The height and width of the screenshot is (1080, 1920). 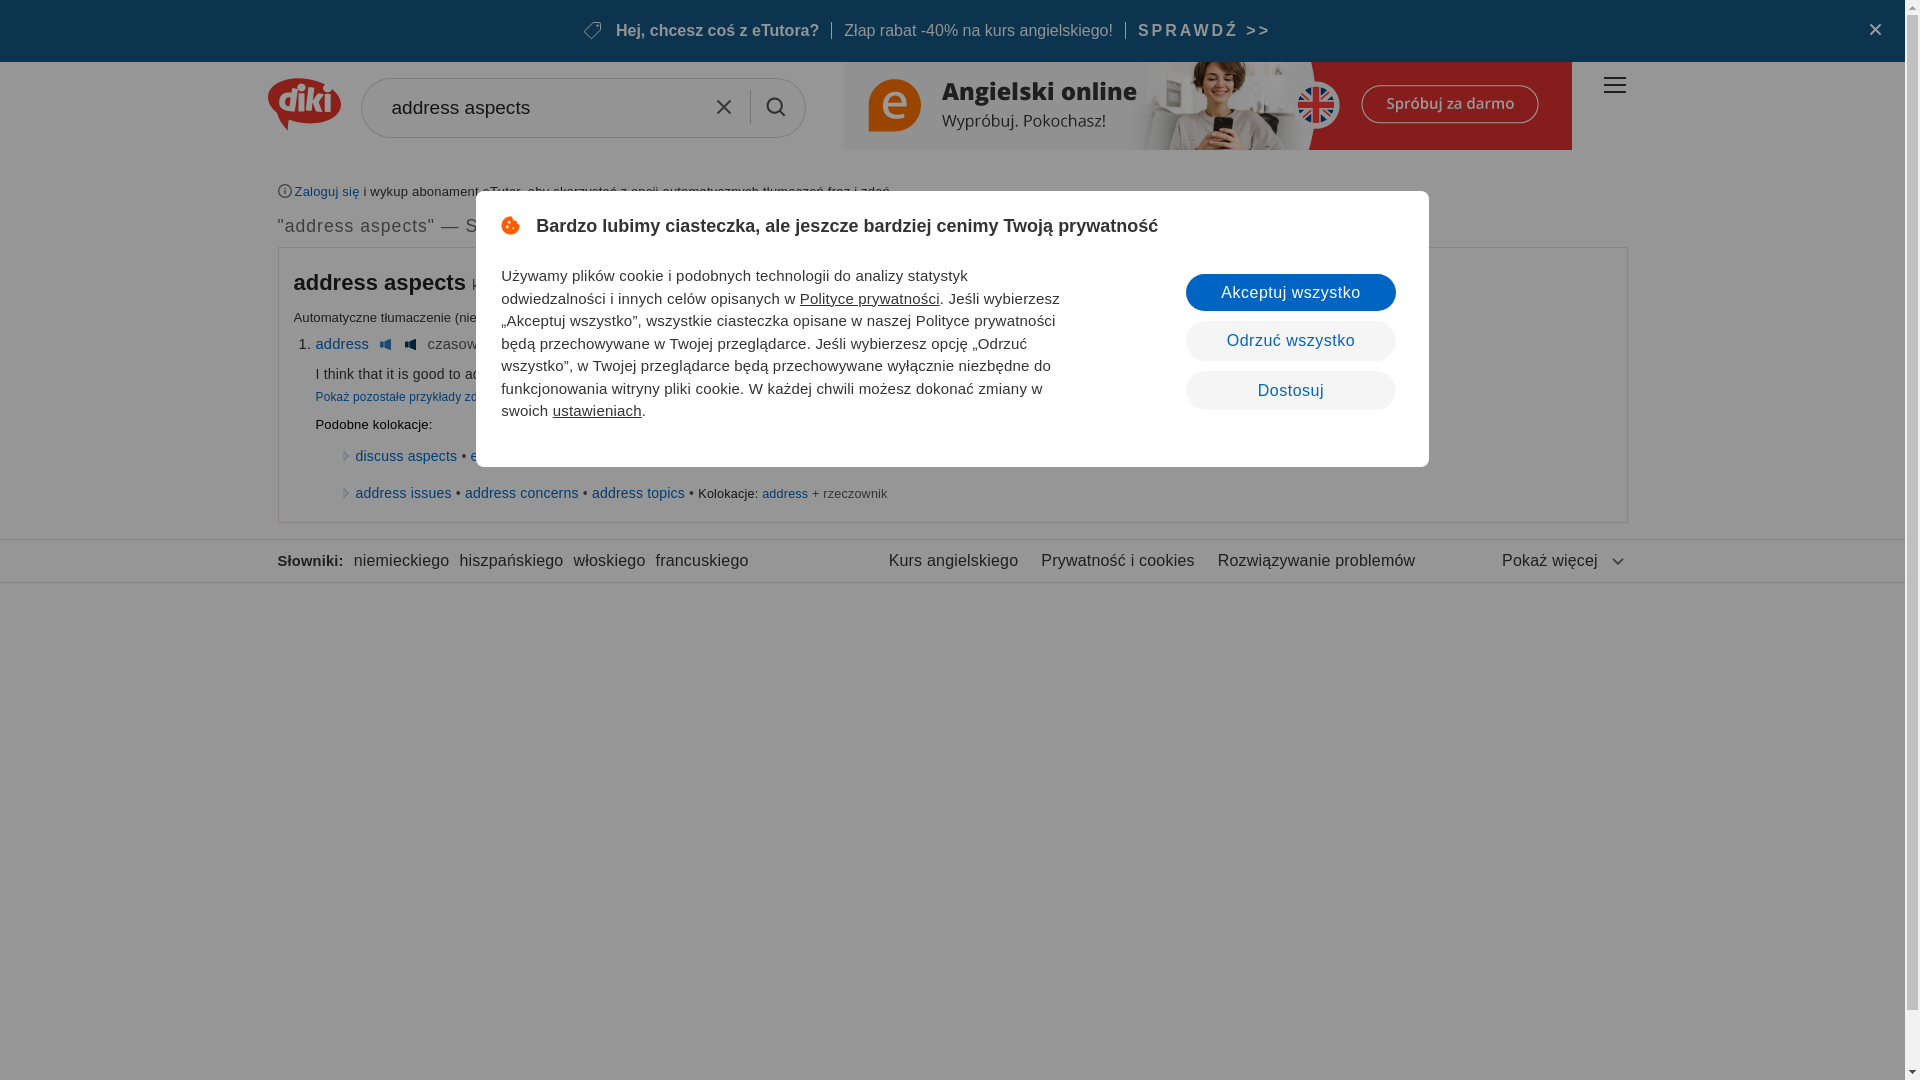 What do you see at coordinates (582, 108) in the screenshot?
I see `address aspects` at bounding box center [582, 108].